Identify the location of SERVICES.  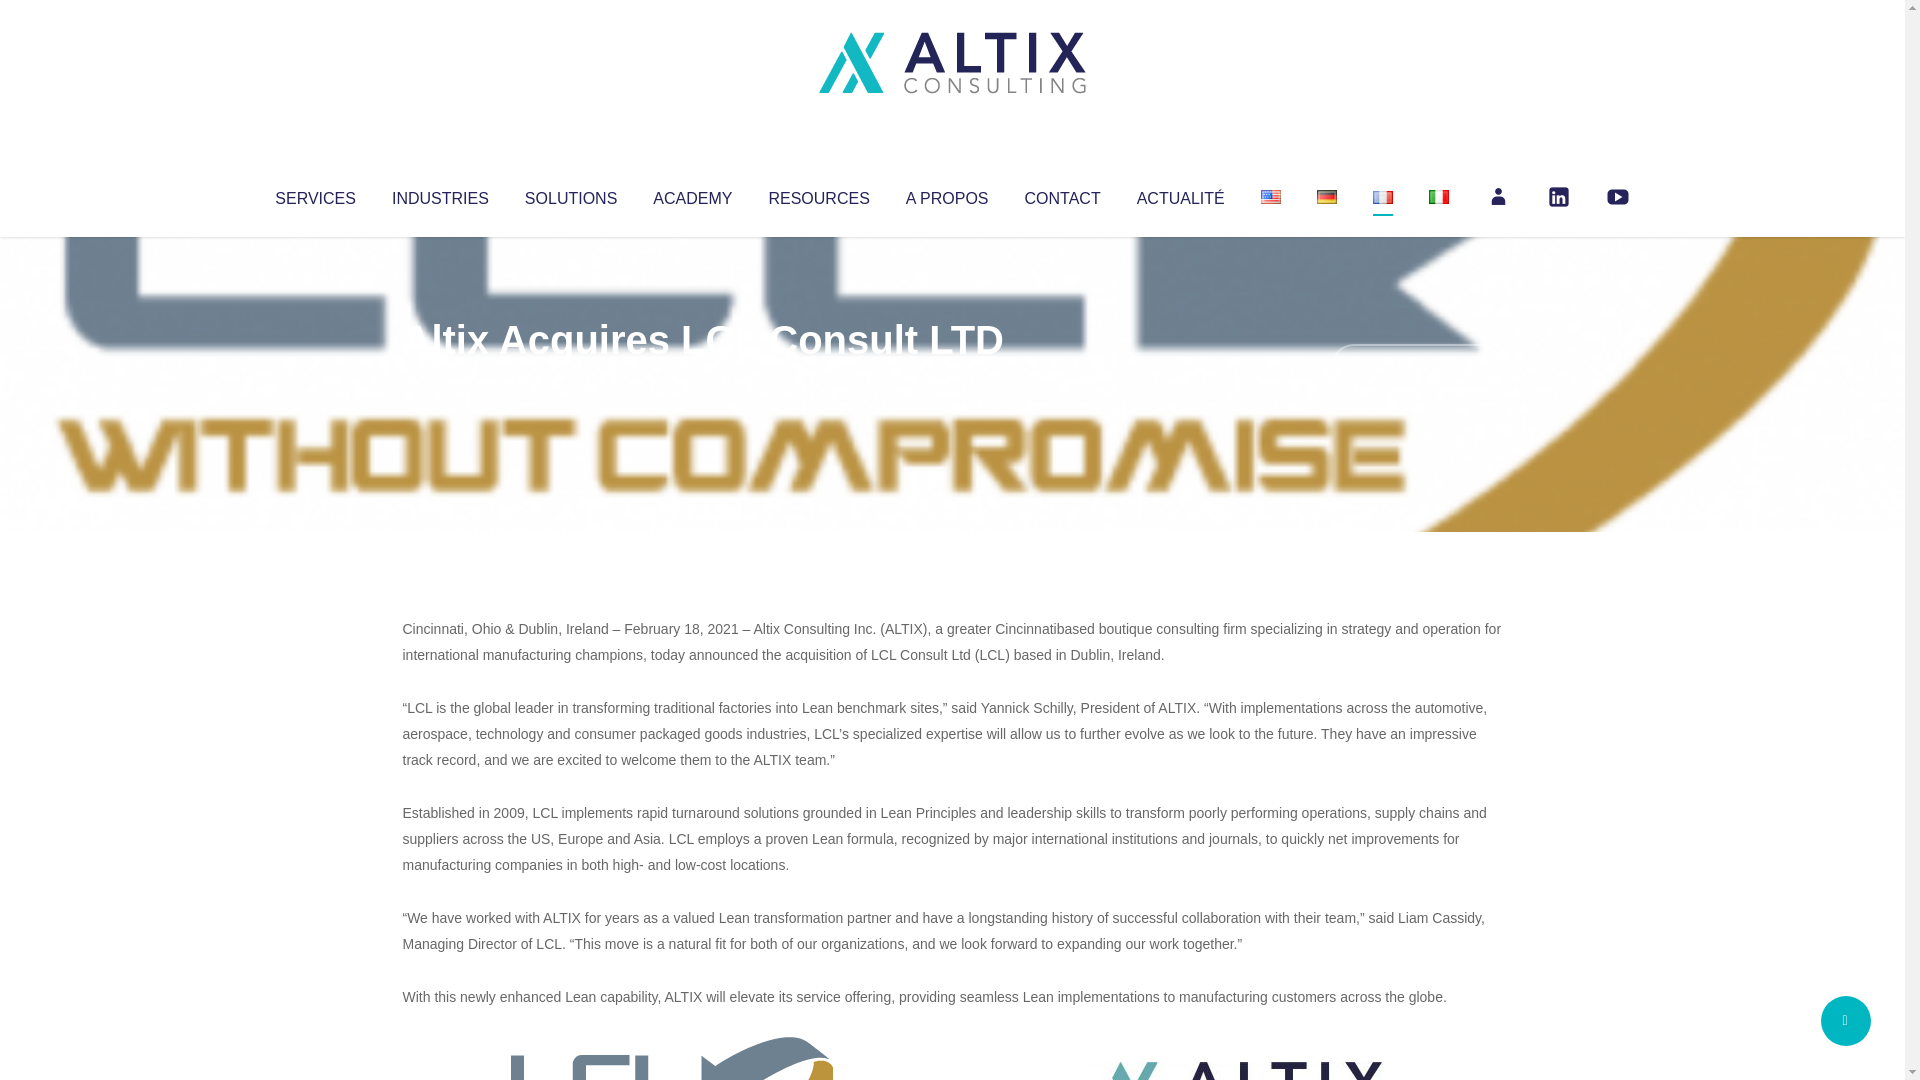
(314, 194).